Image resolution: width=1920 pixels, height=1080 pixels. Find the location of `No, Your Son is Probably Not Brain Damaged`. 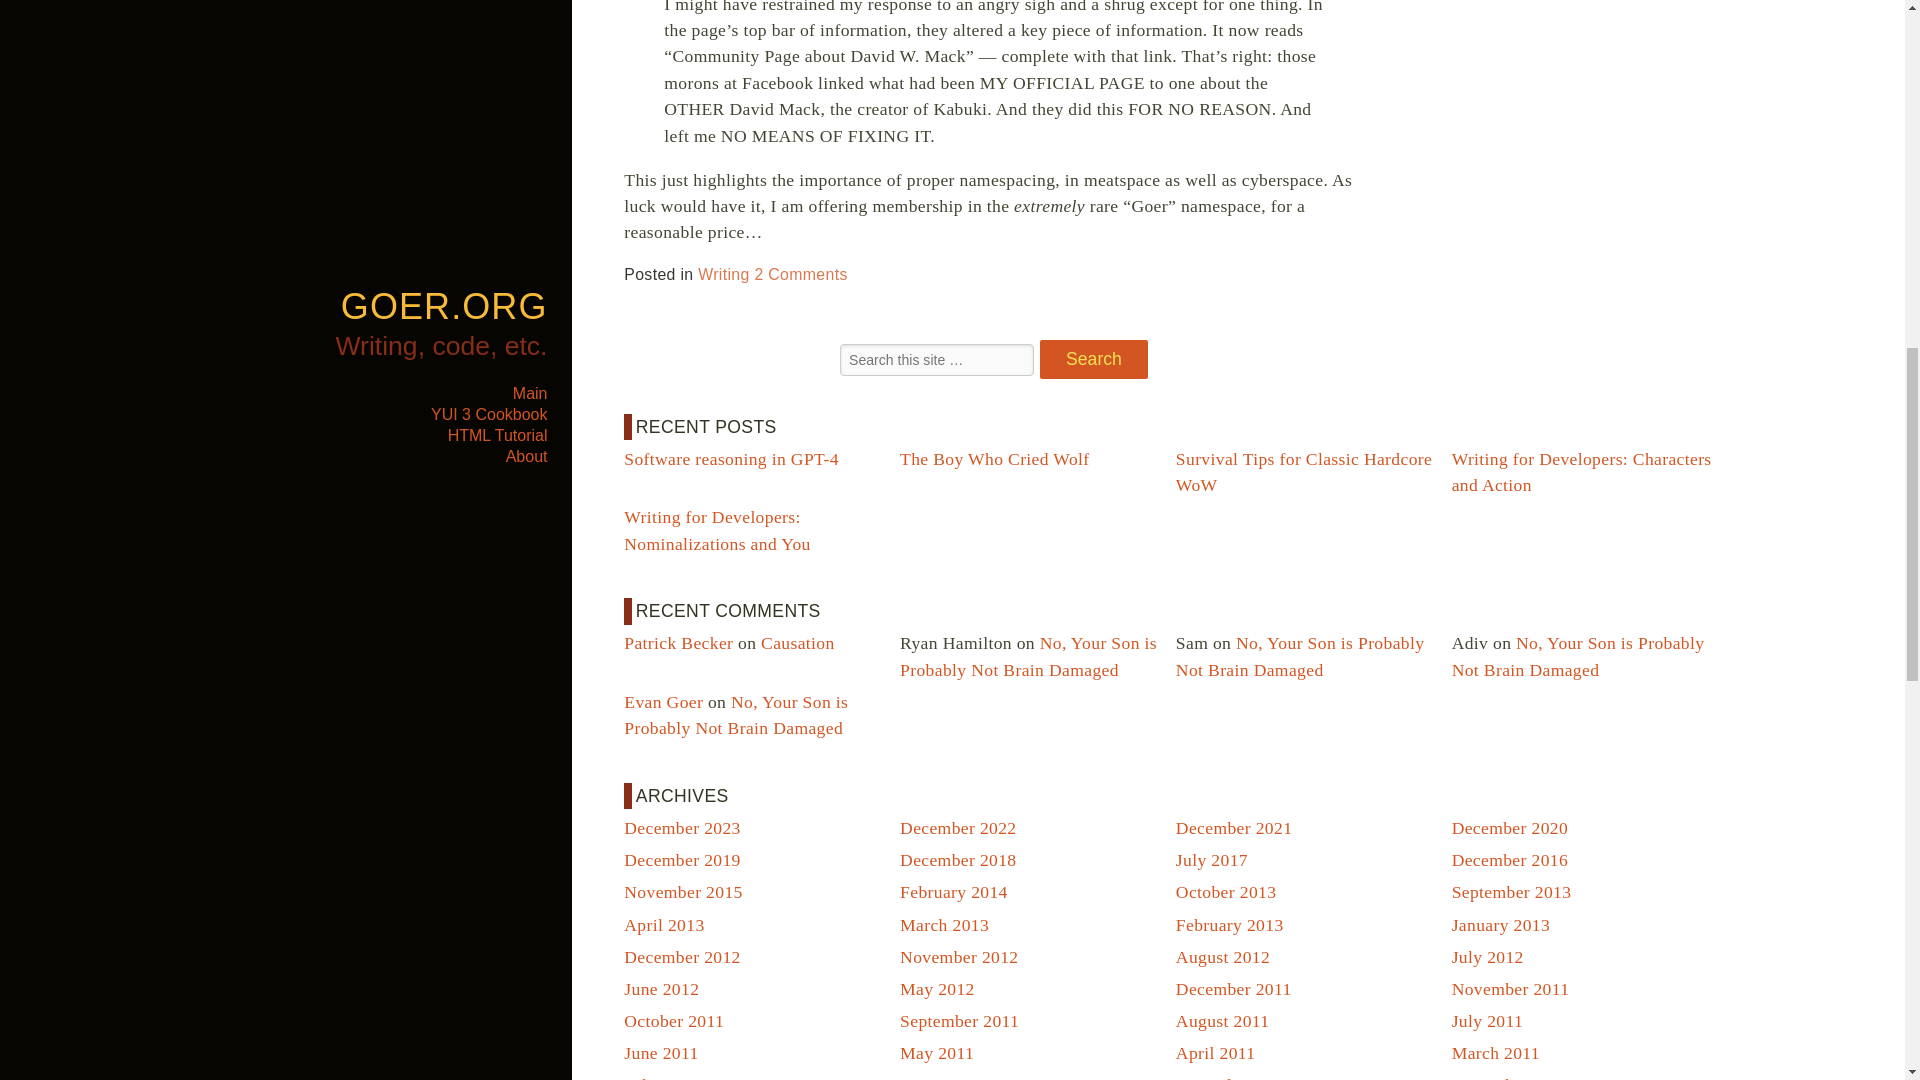

No, Your Son is Probably Not Brain Damaged is located at coordinates (1578, 656).